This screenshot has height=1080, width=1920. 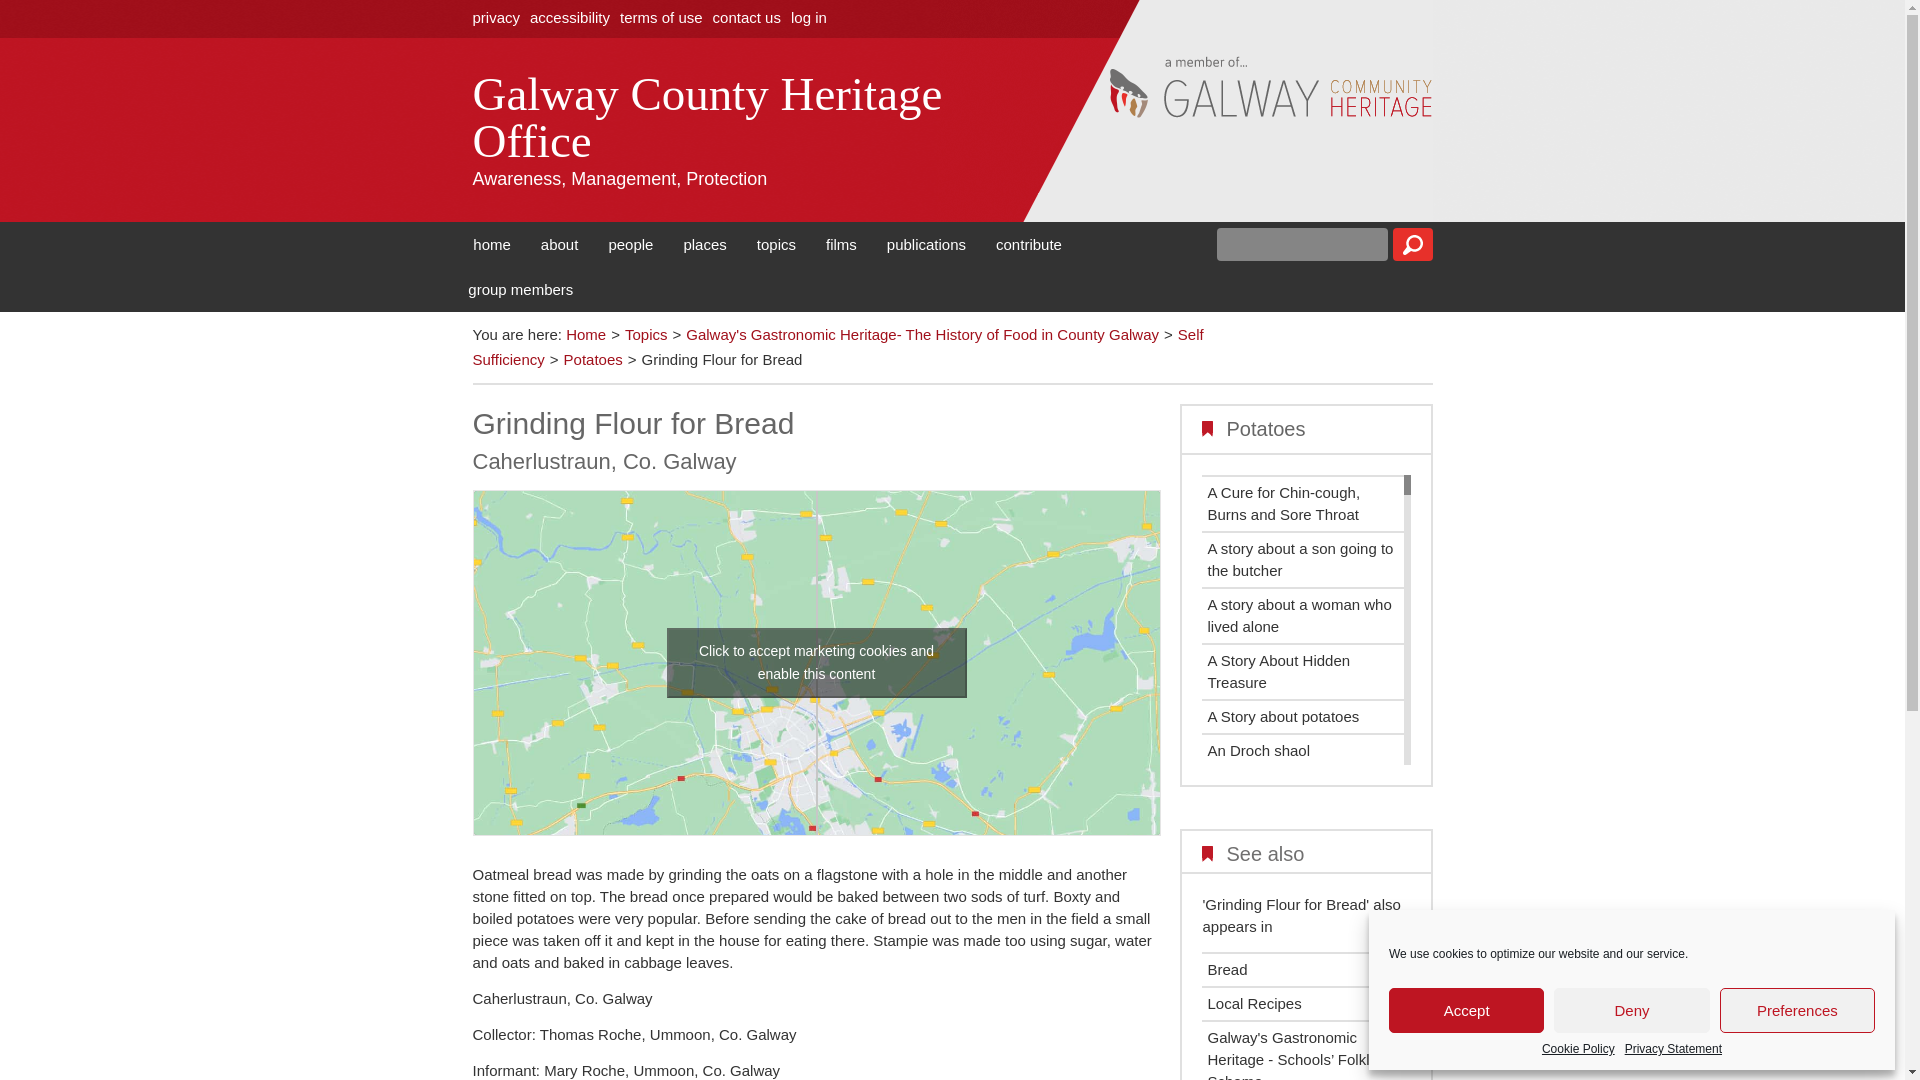 What do you see at coordinates (838, 348) in the screenshot?
I see `Self Sufficiency` at bounding box center [838, 348].